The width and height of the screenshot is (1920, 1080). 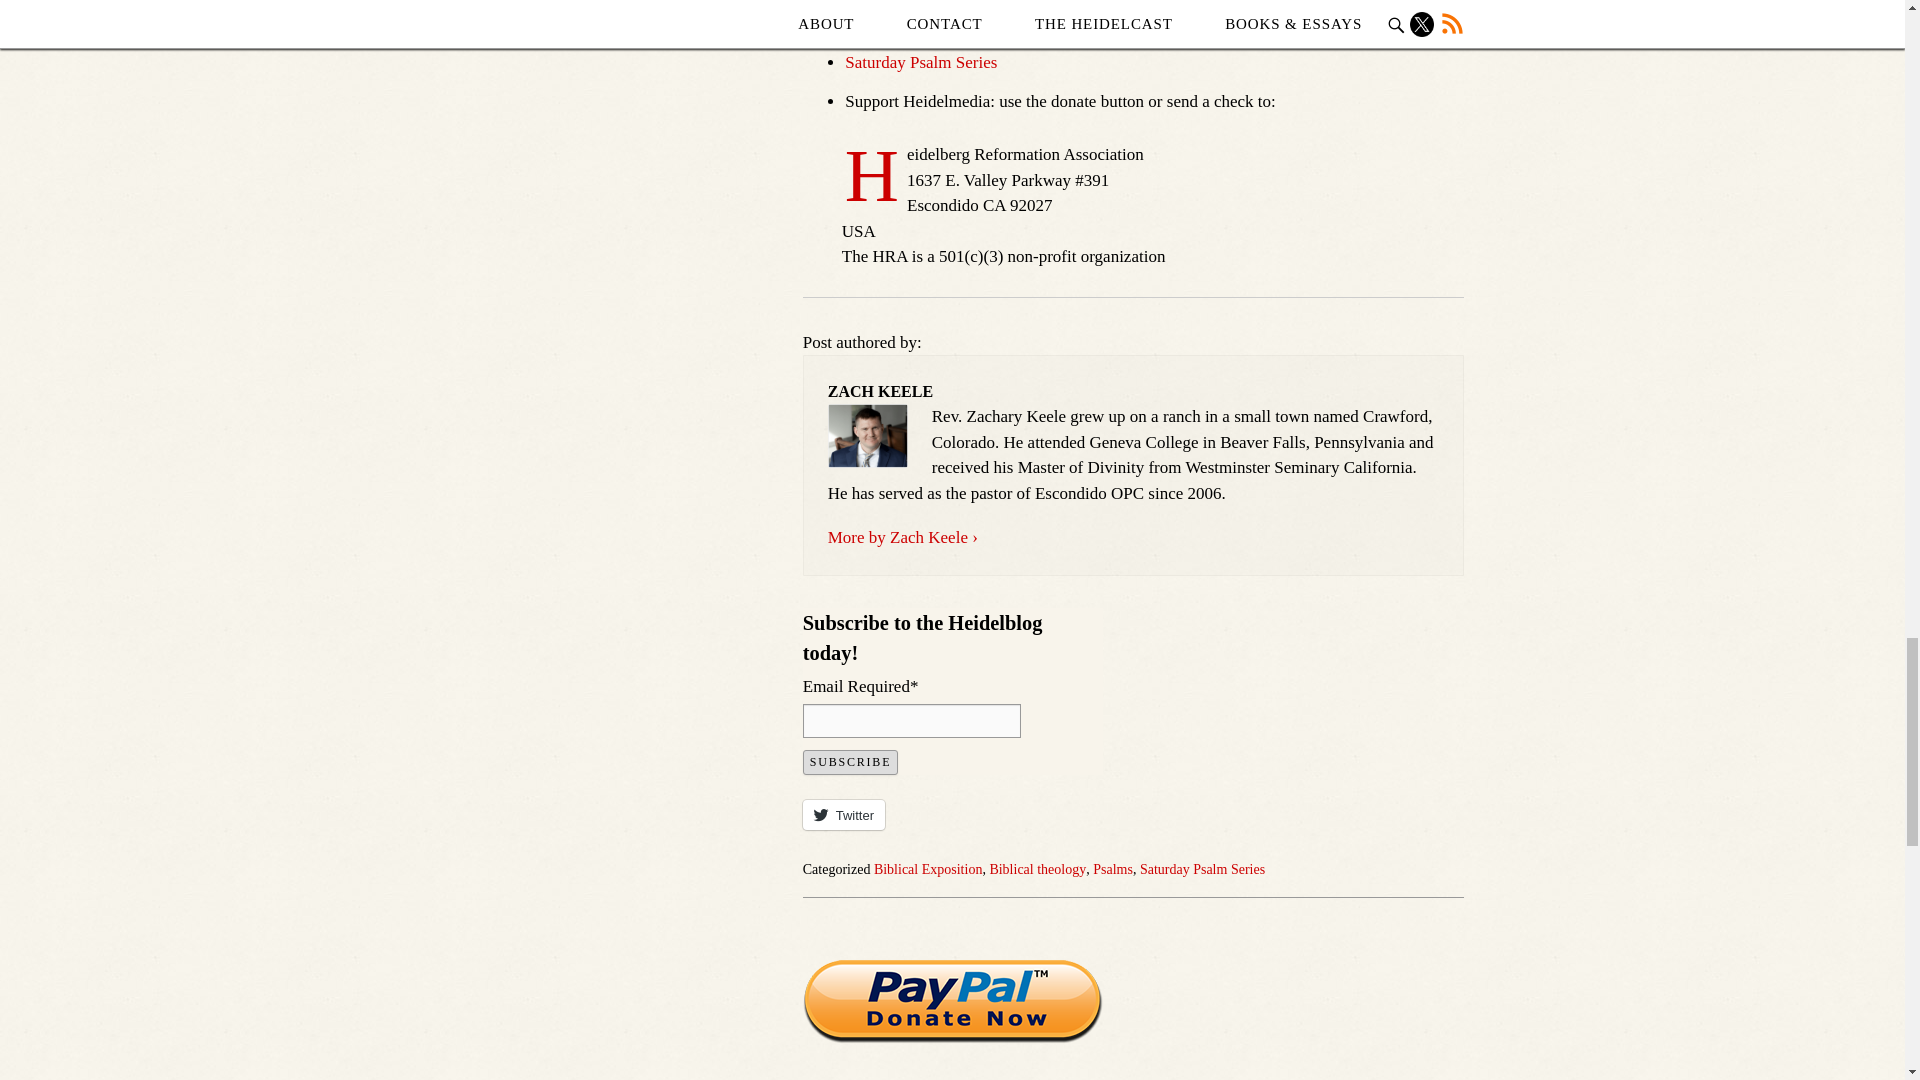 What do you see at coordinates (928, 24) in the screenshot?
I see `Heidelblog Contributors` at bounding box center [928, 24].